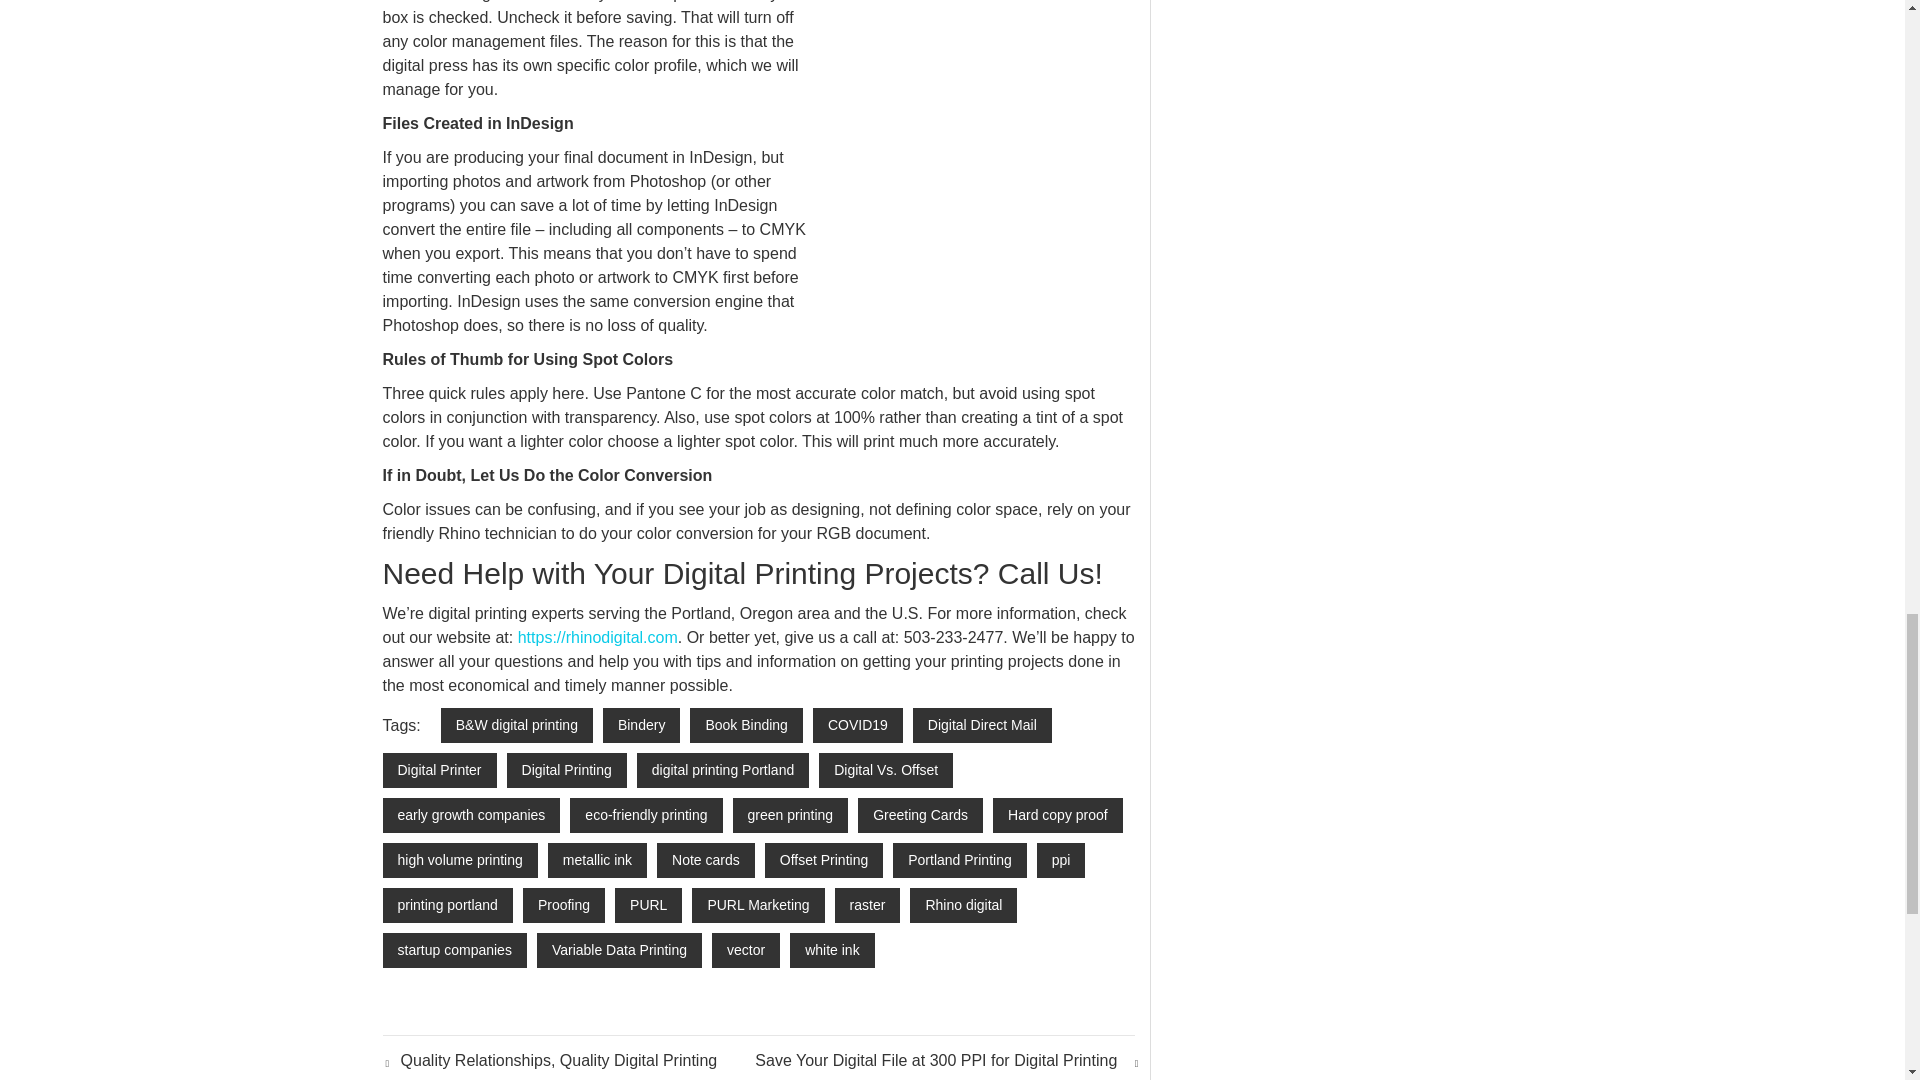 The image size is (1920, 1080). I want to click on Hard copy proof, so click(1058, 815).